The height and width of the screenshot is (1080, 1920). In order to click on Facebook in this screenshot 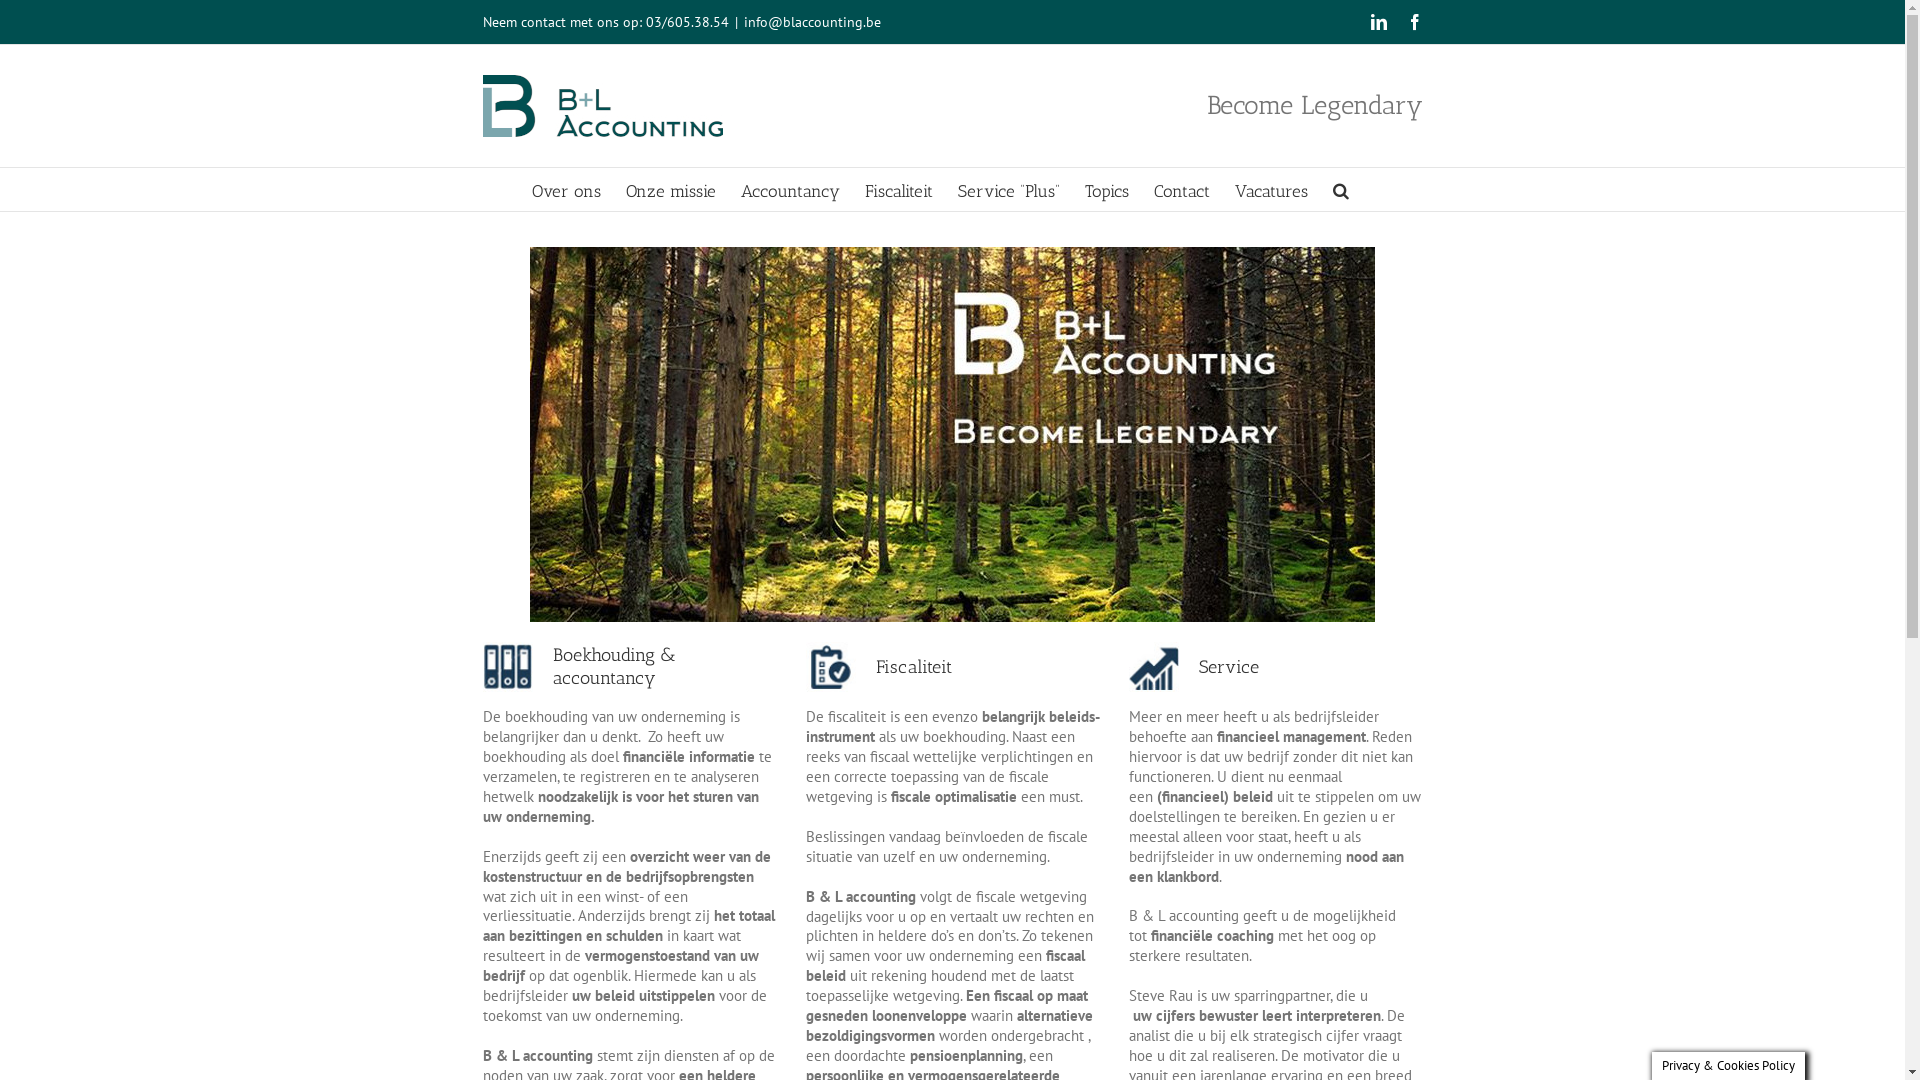, I will do `click(1414, 22)`.